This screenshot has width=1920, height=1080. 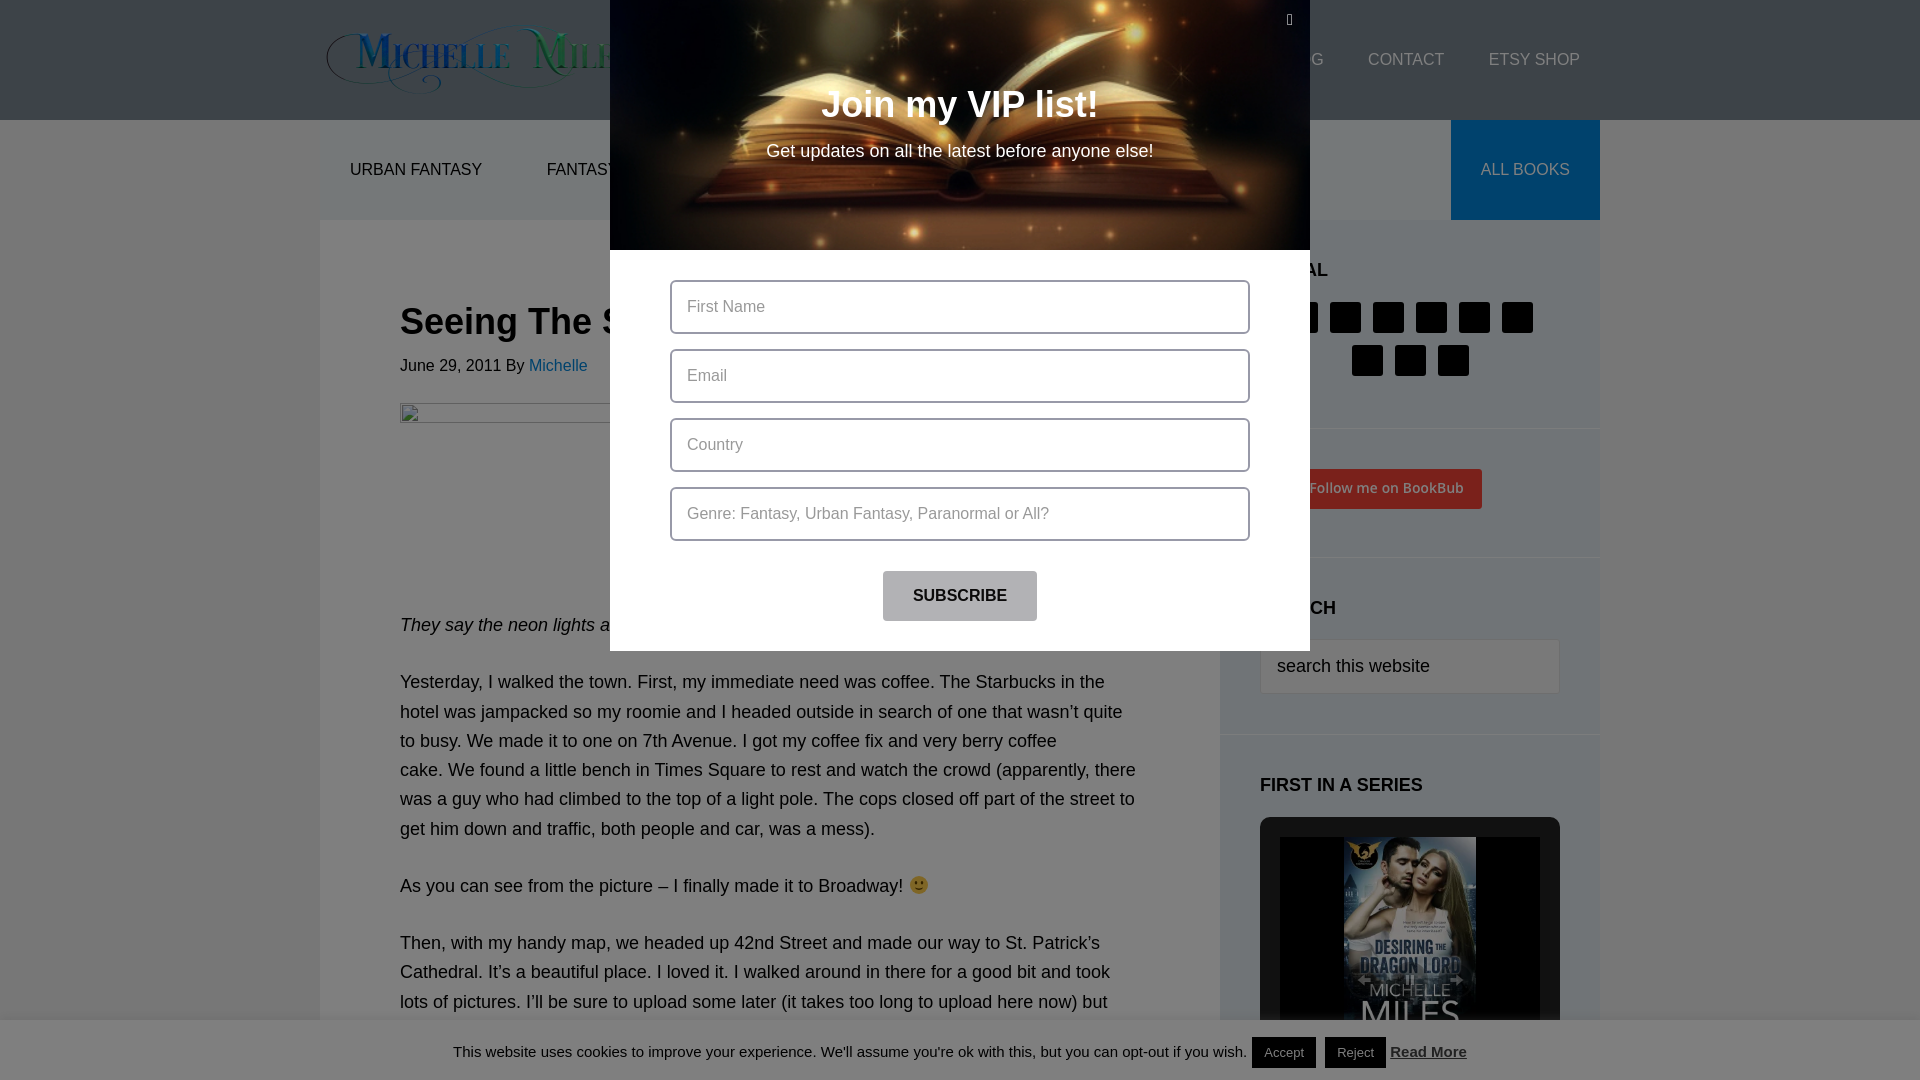 What do you see at coordinates (1534, 60) in the screenshot?
I see `ETSY SHOP` at bounding box center [1534, 60].